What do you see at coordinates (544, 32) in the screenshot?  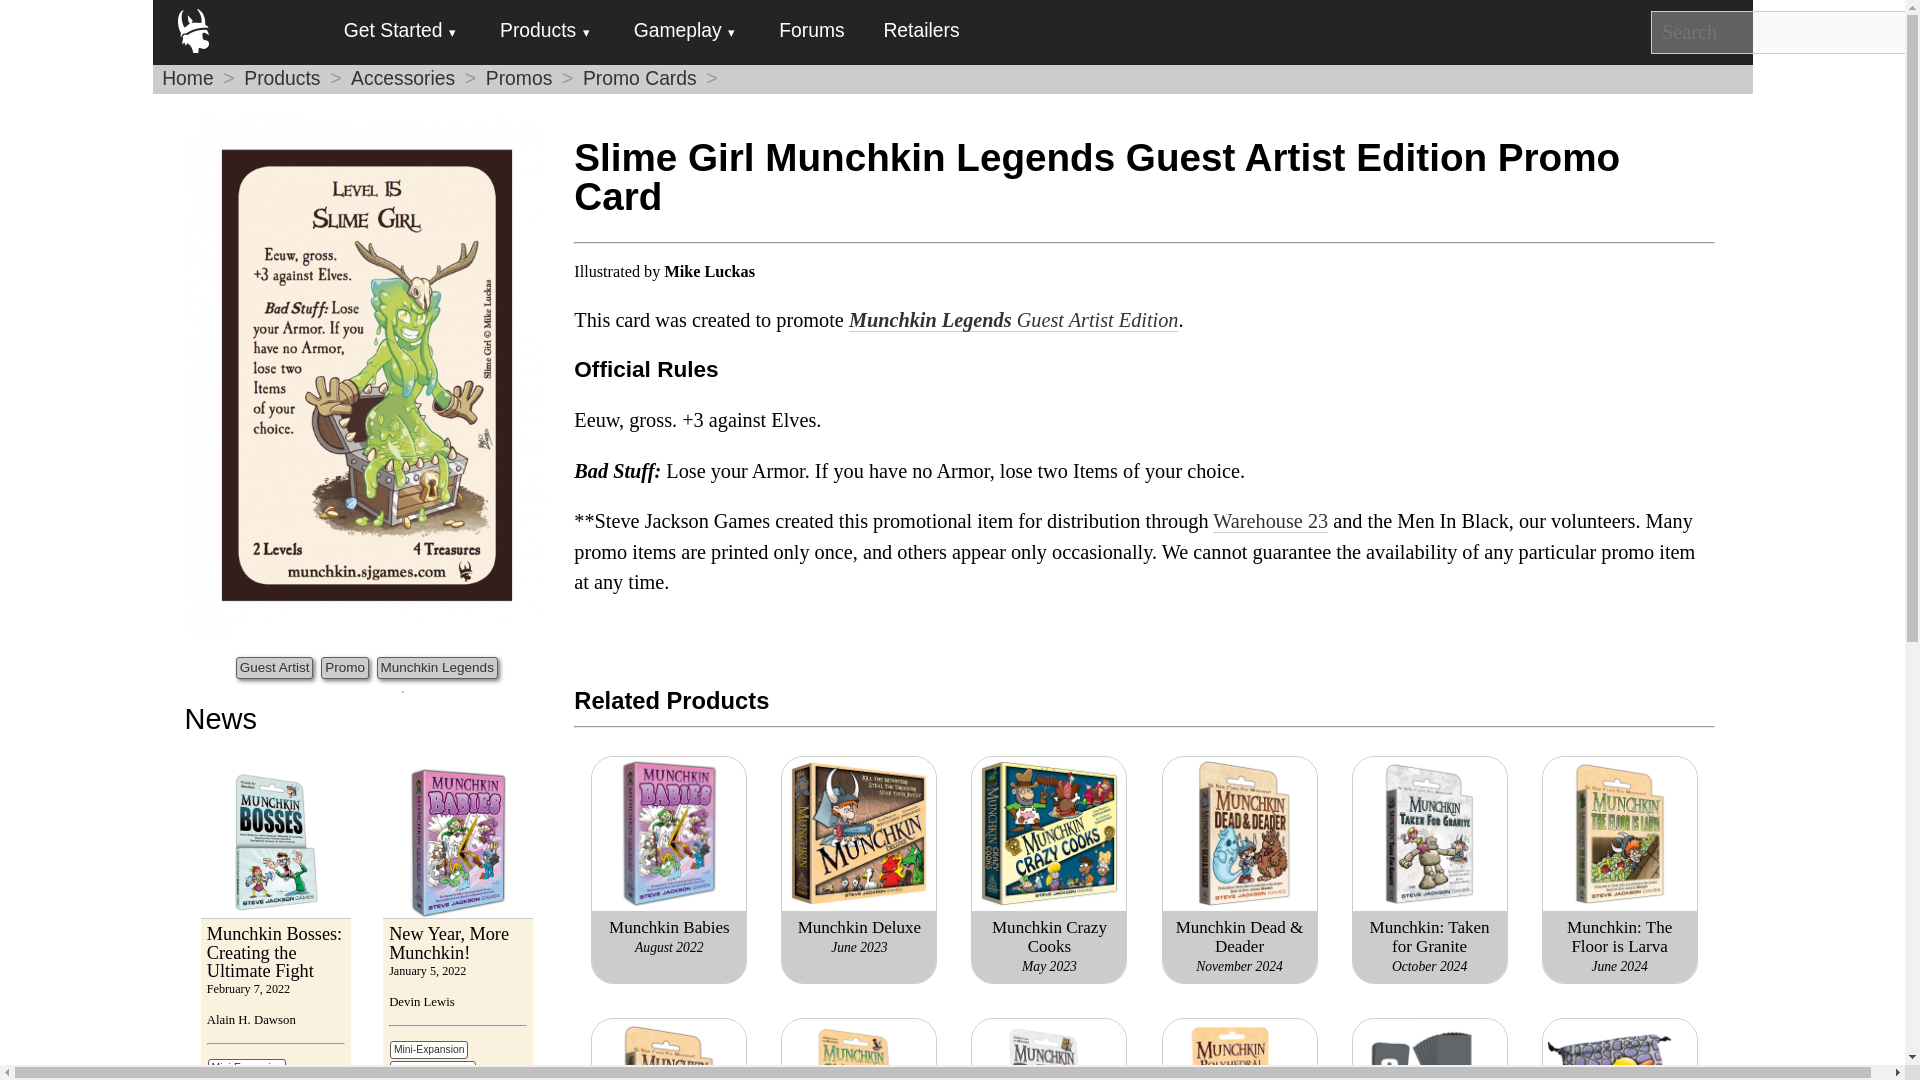 I see `Products` at bounding box center [544, 32].